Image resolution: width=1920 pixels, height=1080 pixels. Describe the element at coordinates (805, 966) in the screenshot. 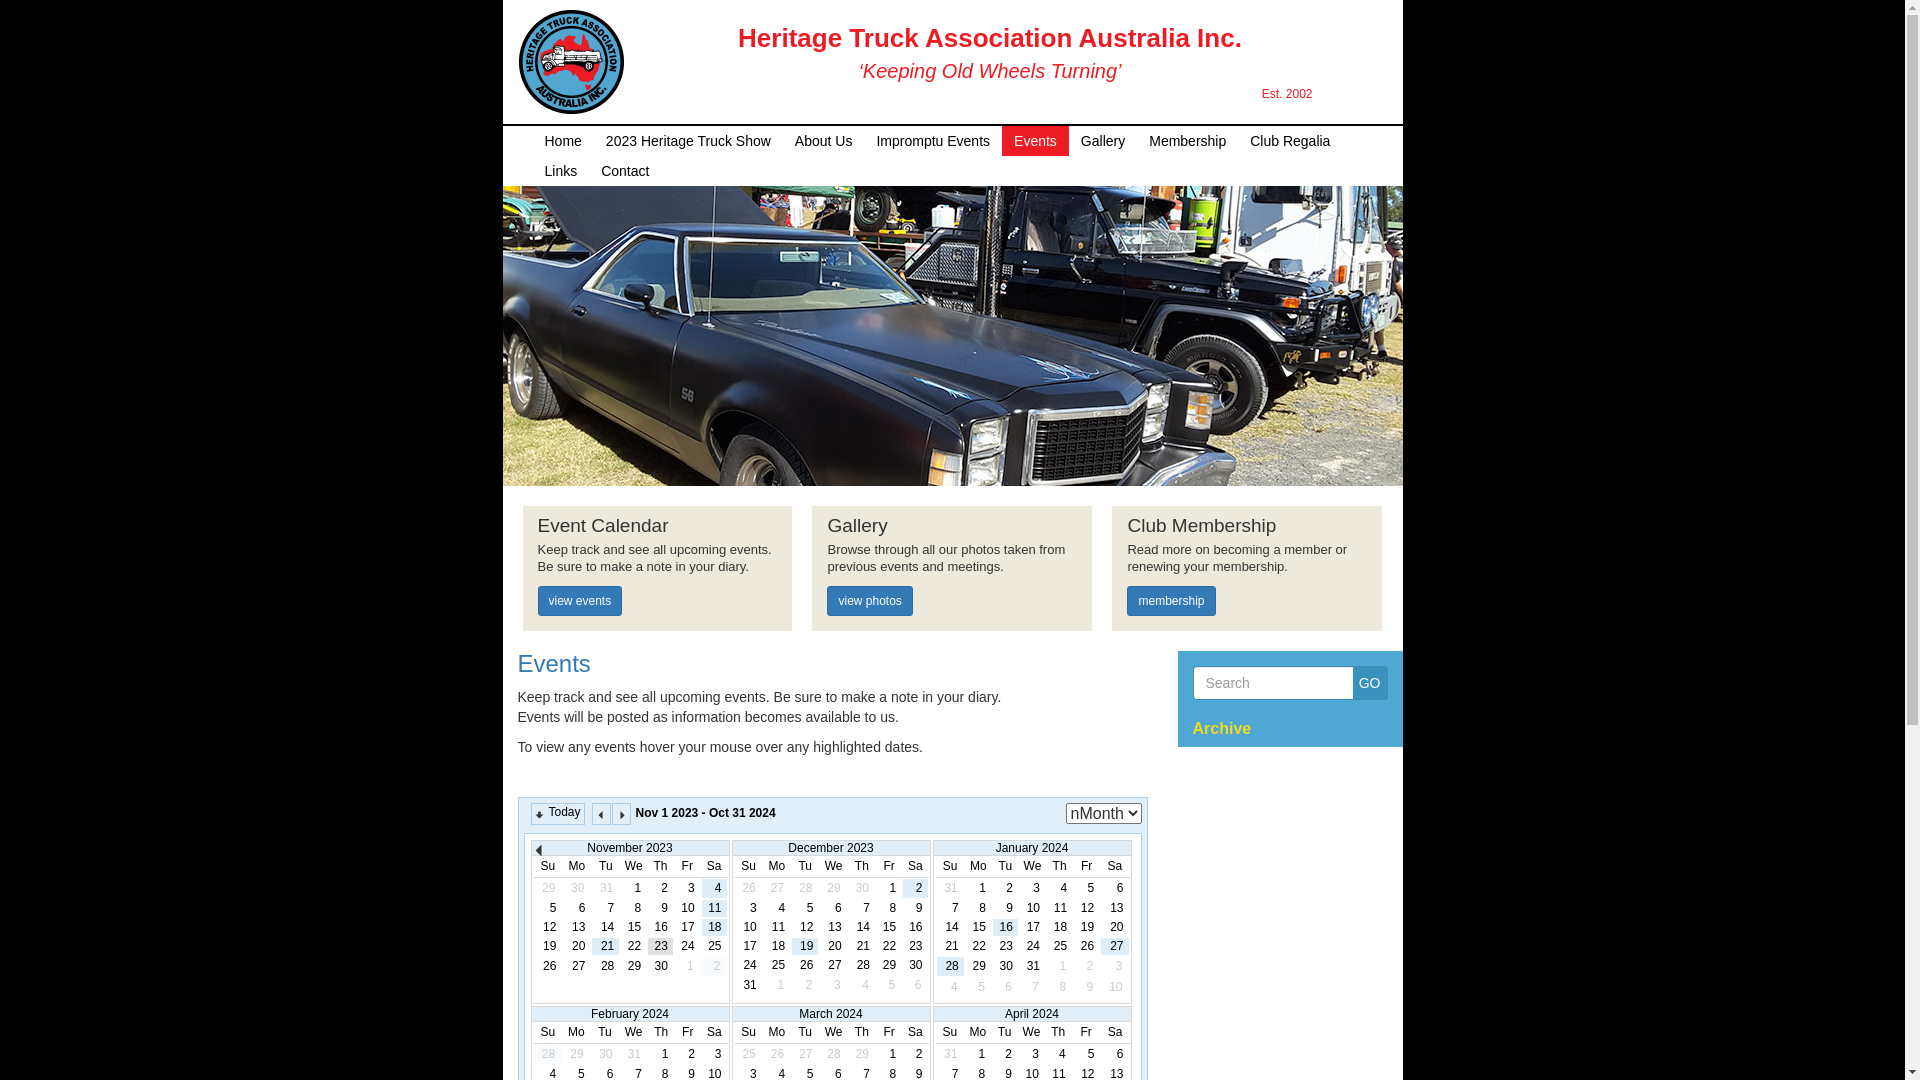

I see `26` at that location.